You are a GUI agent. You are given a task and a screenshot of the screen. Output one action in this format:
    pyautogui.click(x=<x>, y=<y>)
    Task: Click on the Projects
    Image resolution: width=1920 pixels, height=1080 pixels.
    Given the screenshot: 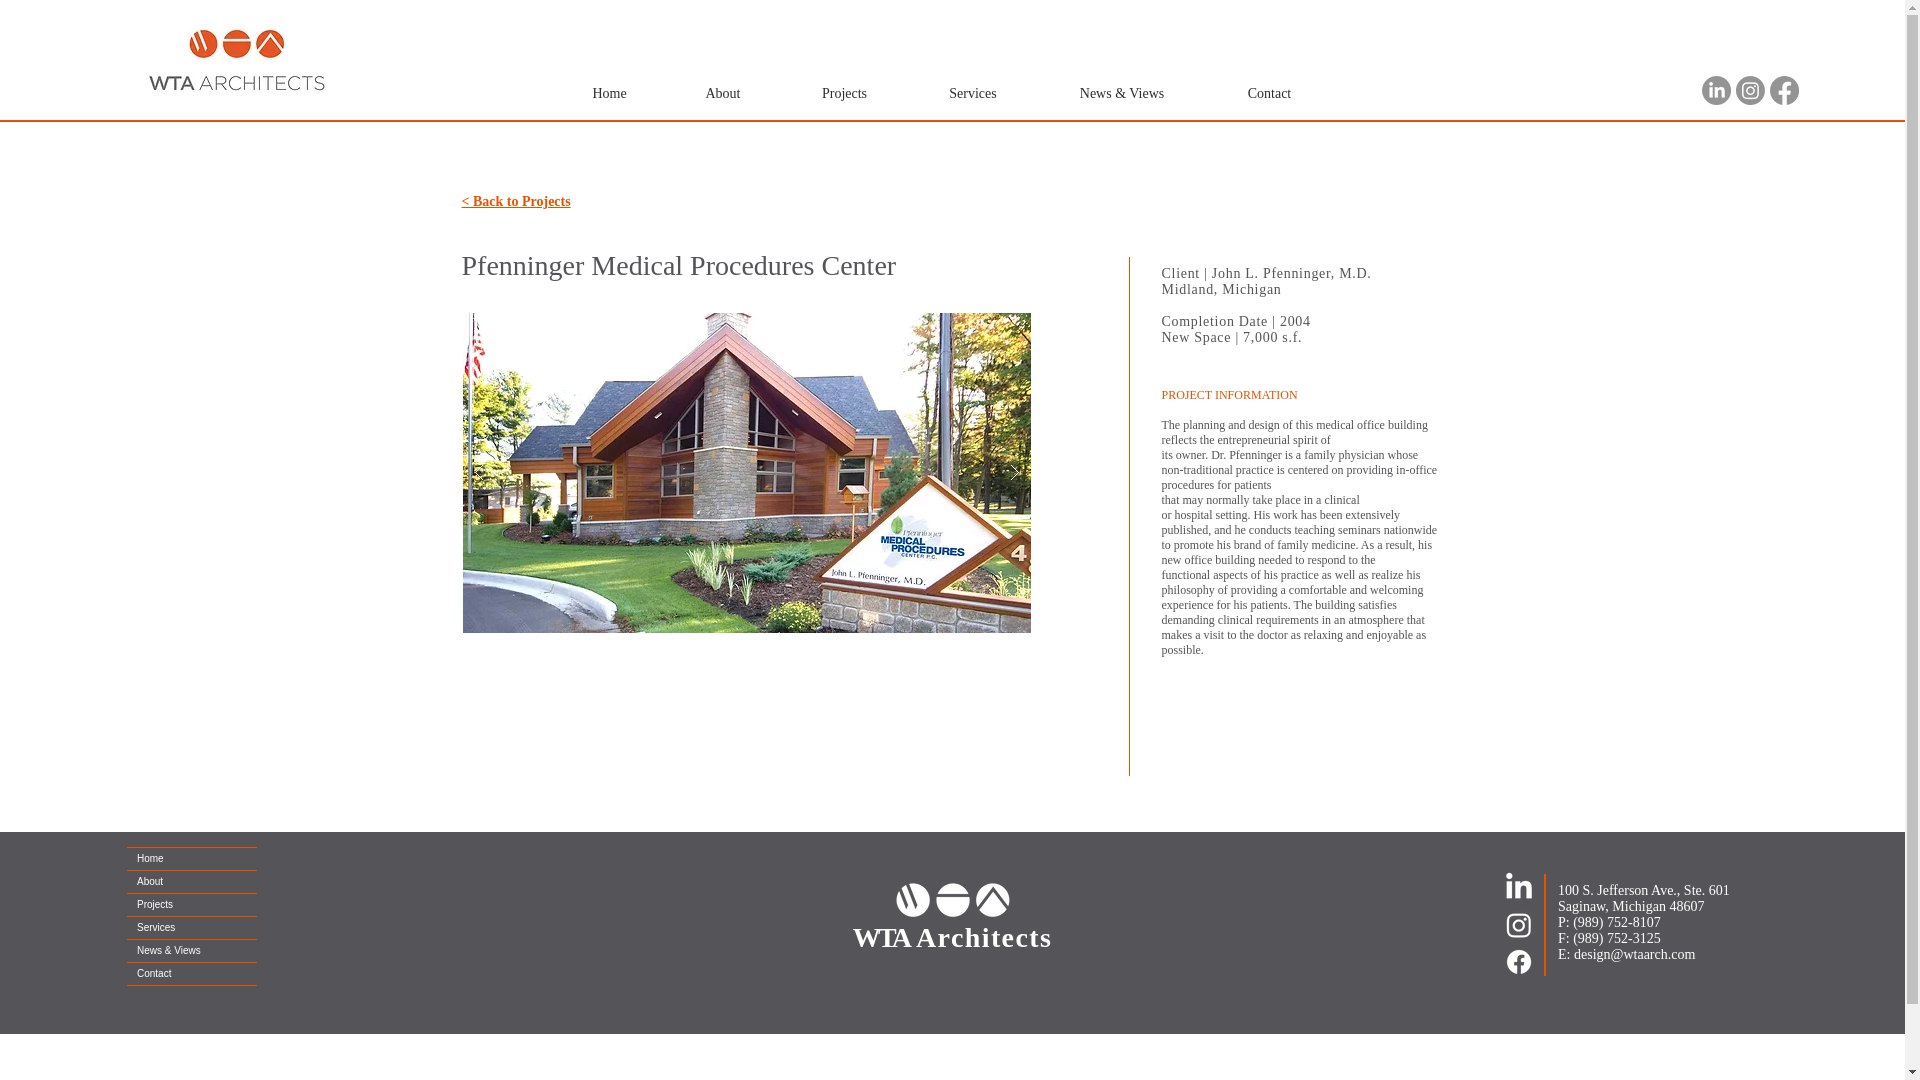 What is the action you would take?
    pyautogui.click(x=844, y=94)
    